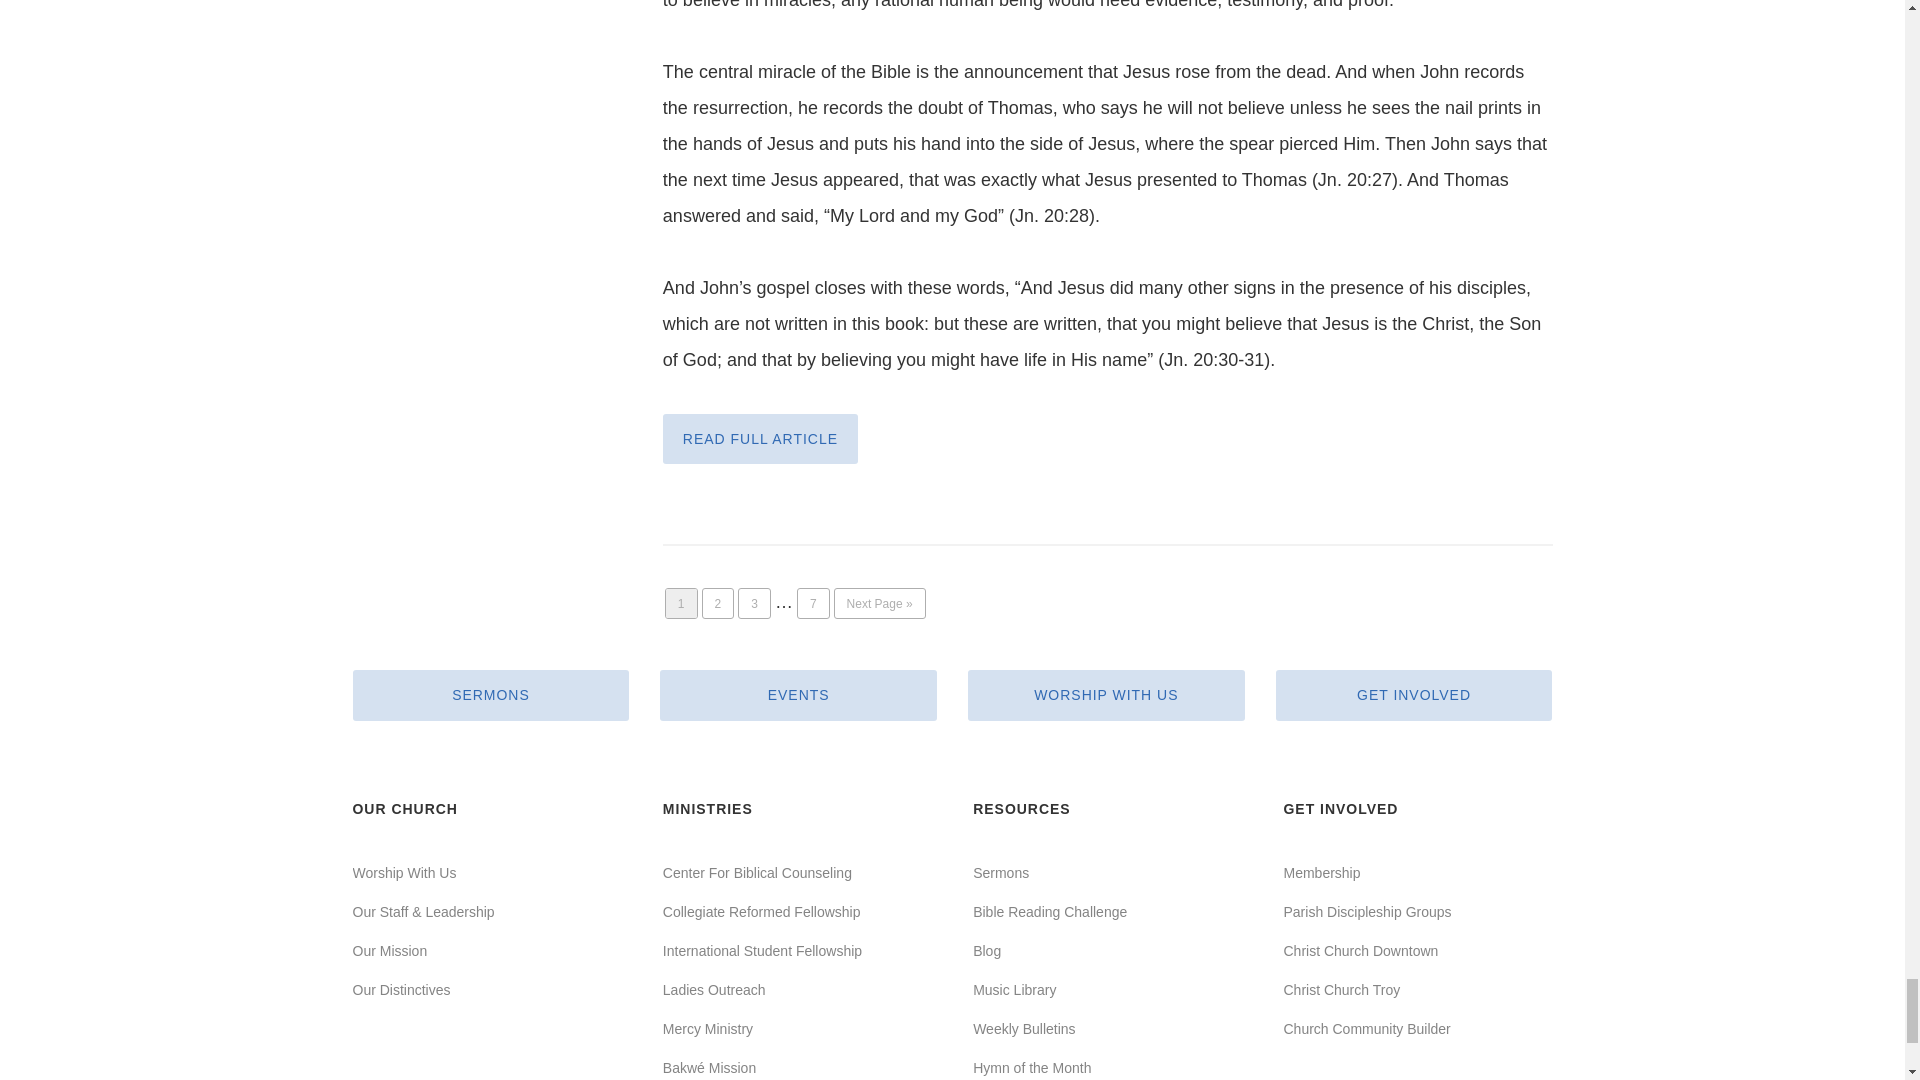  What do you see at coordinates (1414, 694) in the screenshot?
I see `GET INVOLVED` at bounding box center [1414, 694].